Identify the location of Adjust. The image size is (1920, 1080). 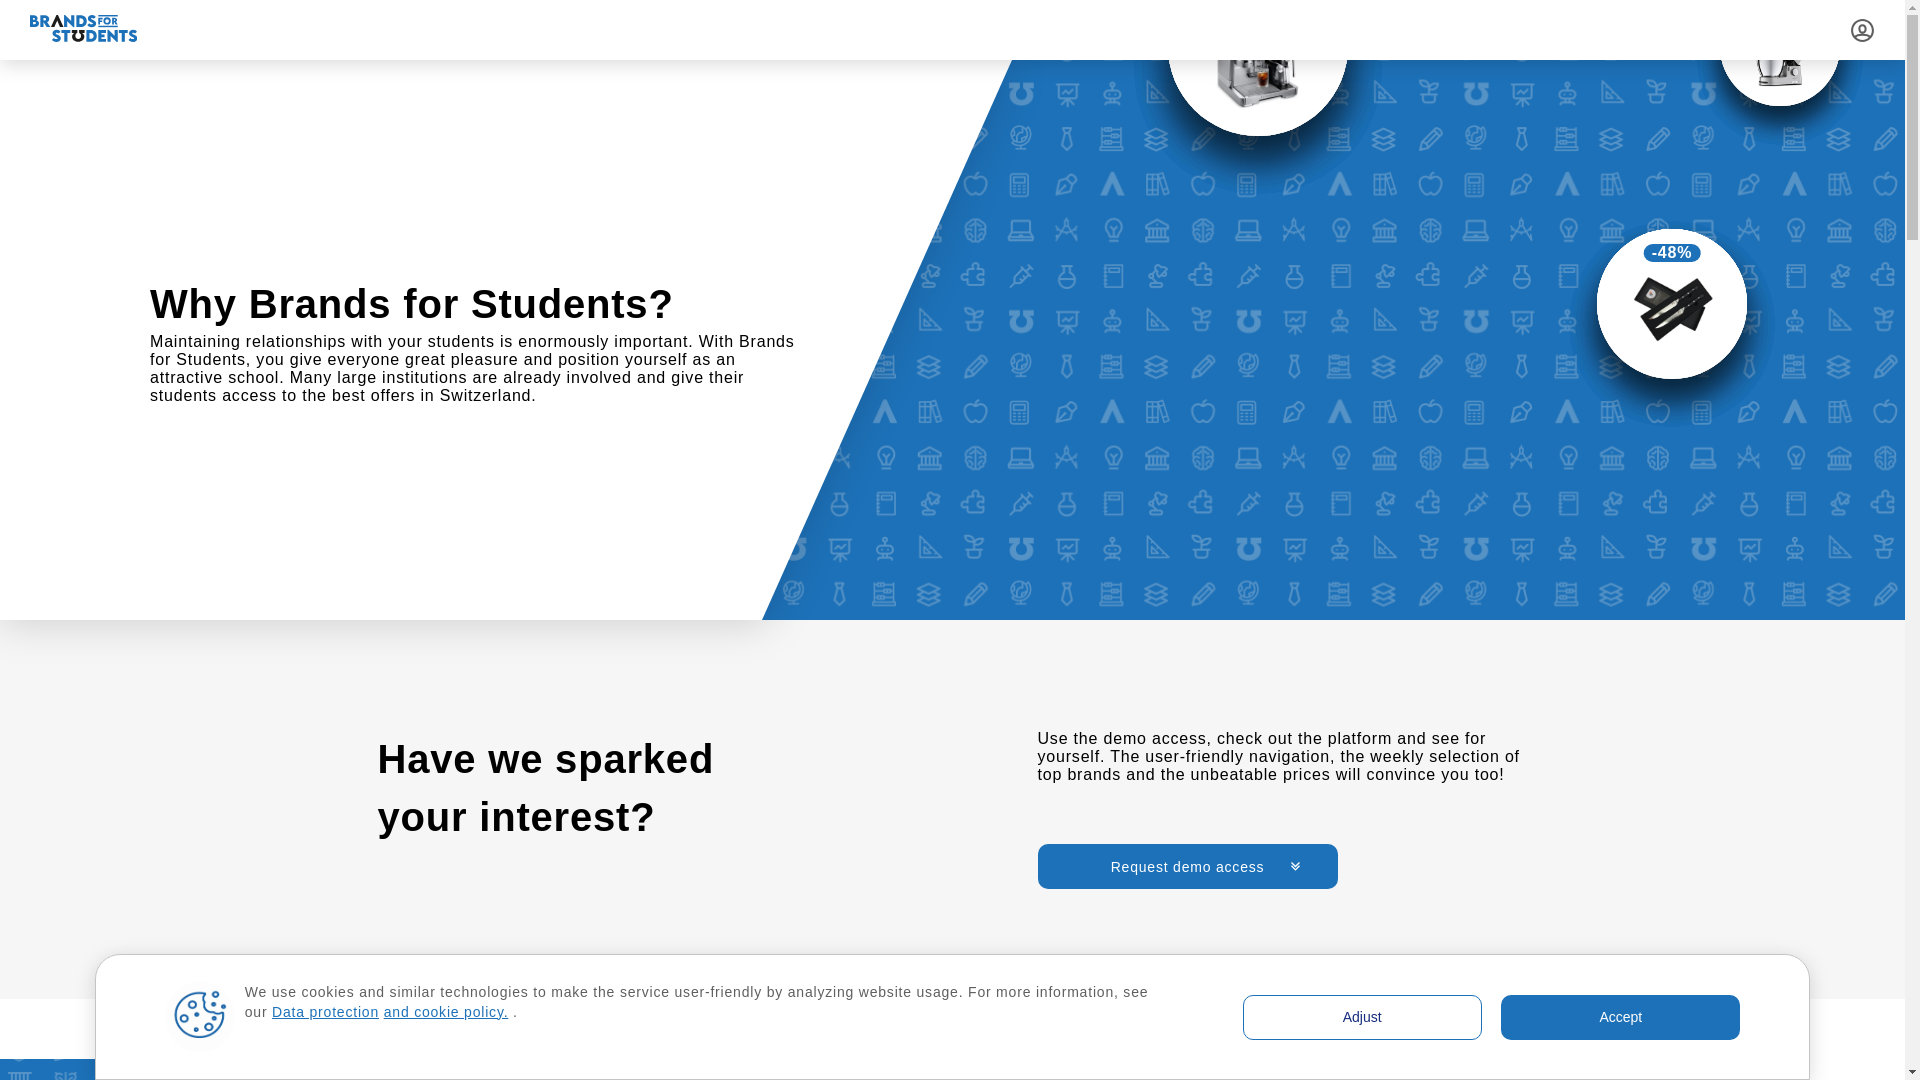
(1362, 1016).